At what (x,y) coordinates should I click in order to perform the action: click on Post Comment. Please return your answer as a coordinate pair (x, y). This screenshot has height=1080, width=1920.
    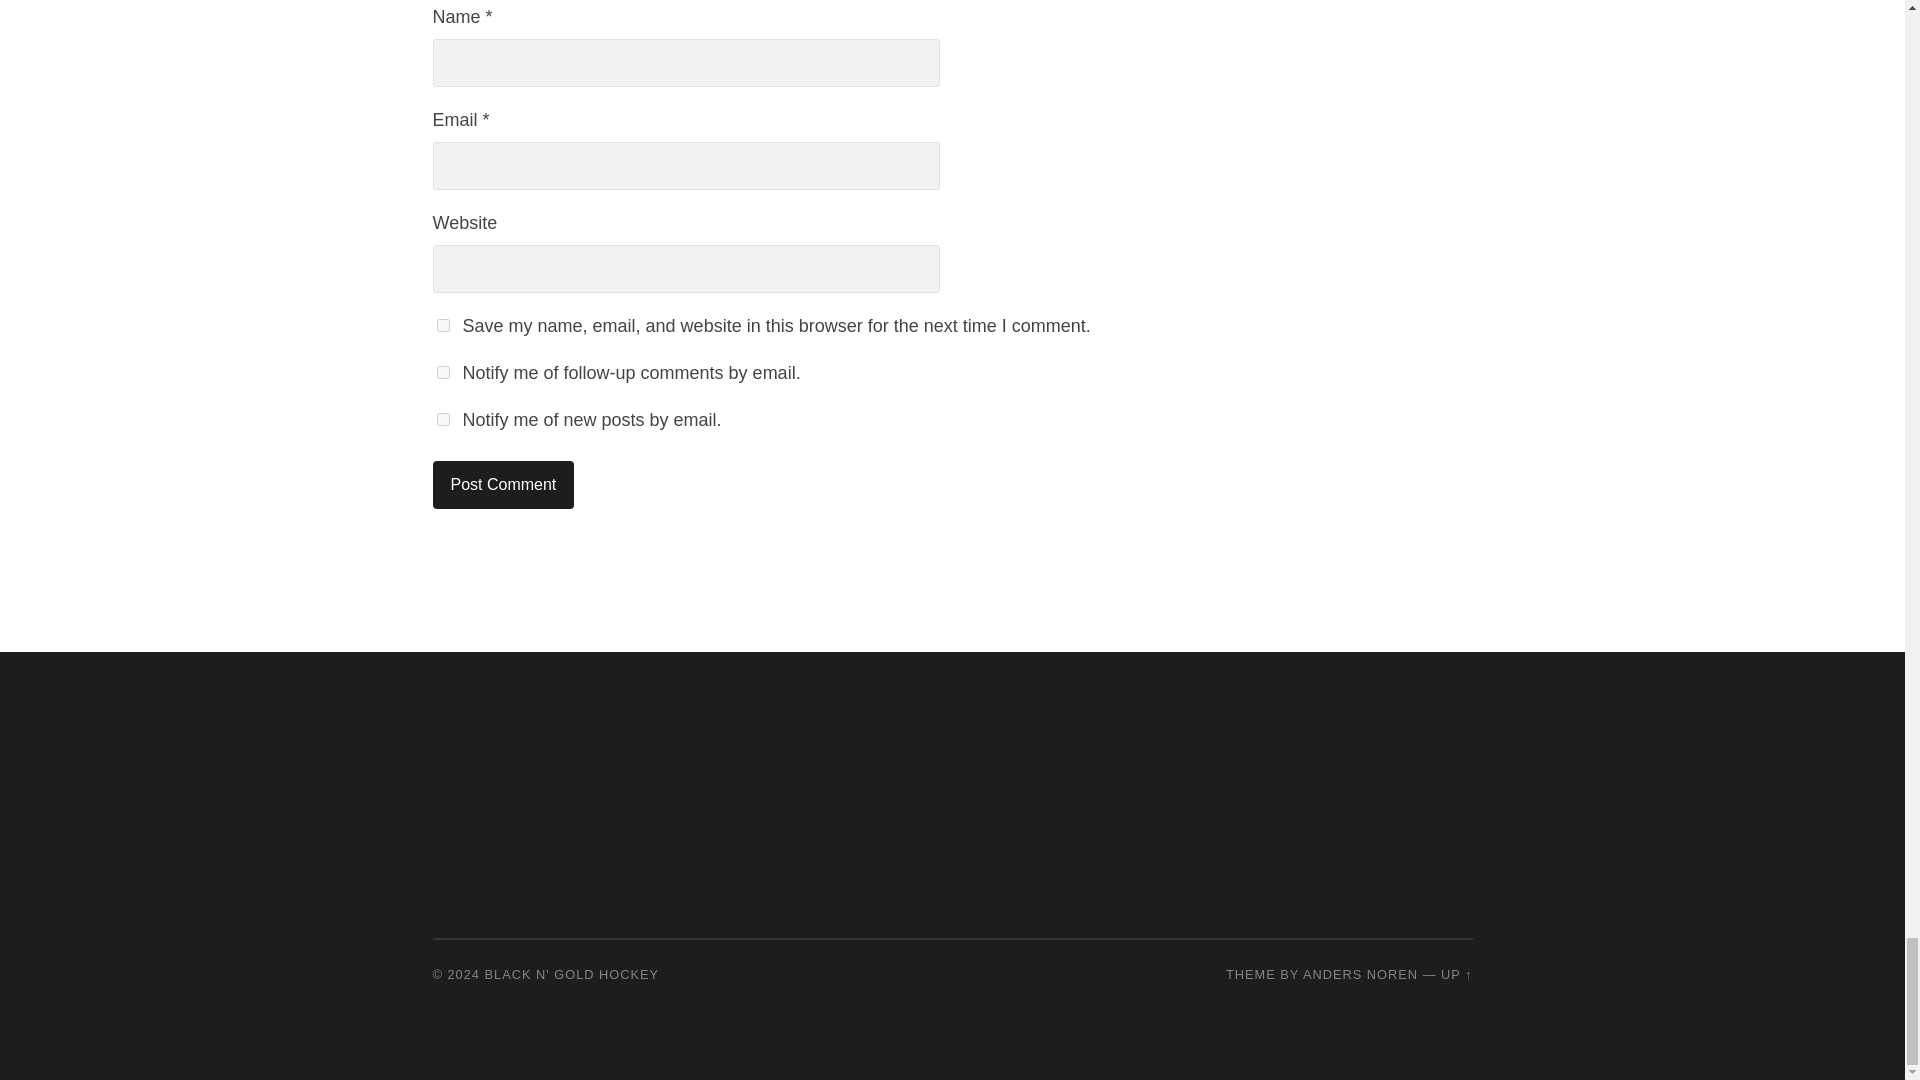
    Looking at the image, I should click on (503, 484).